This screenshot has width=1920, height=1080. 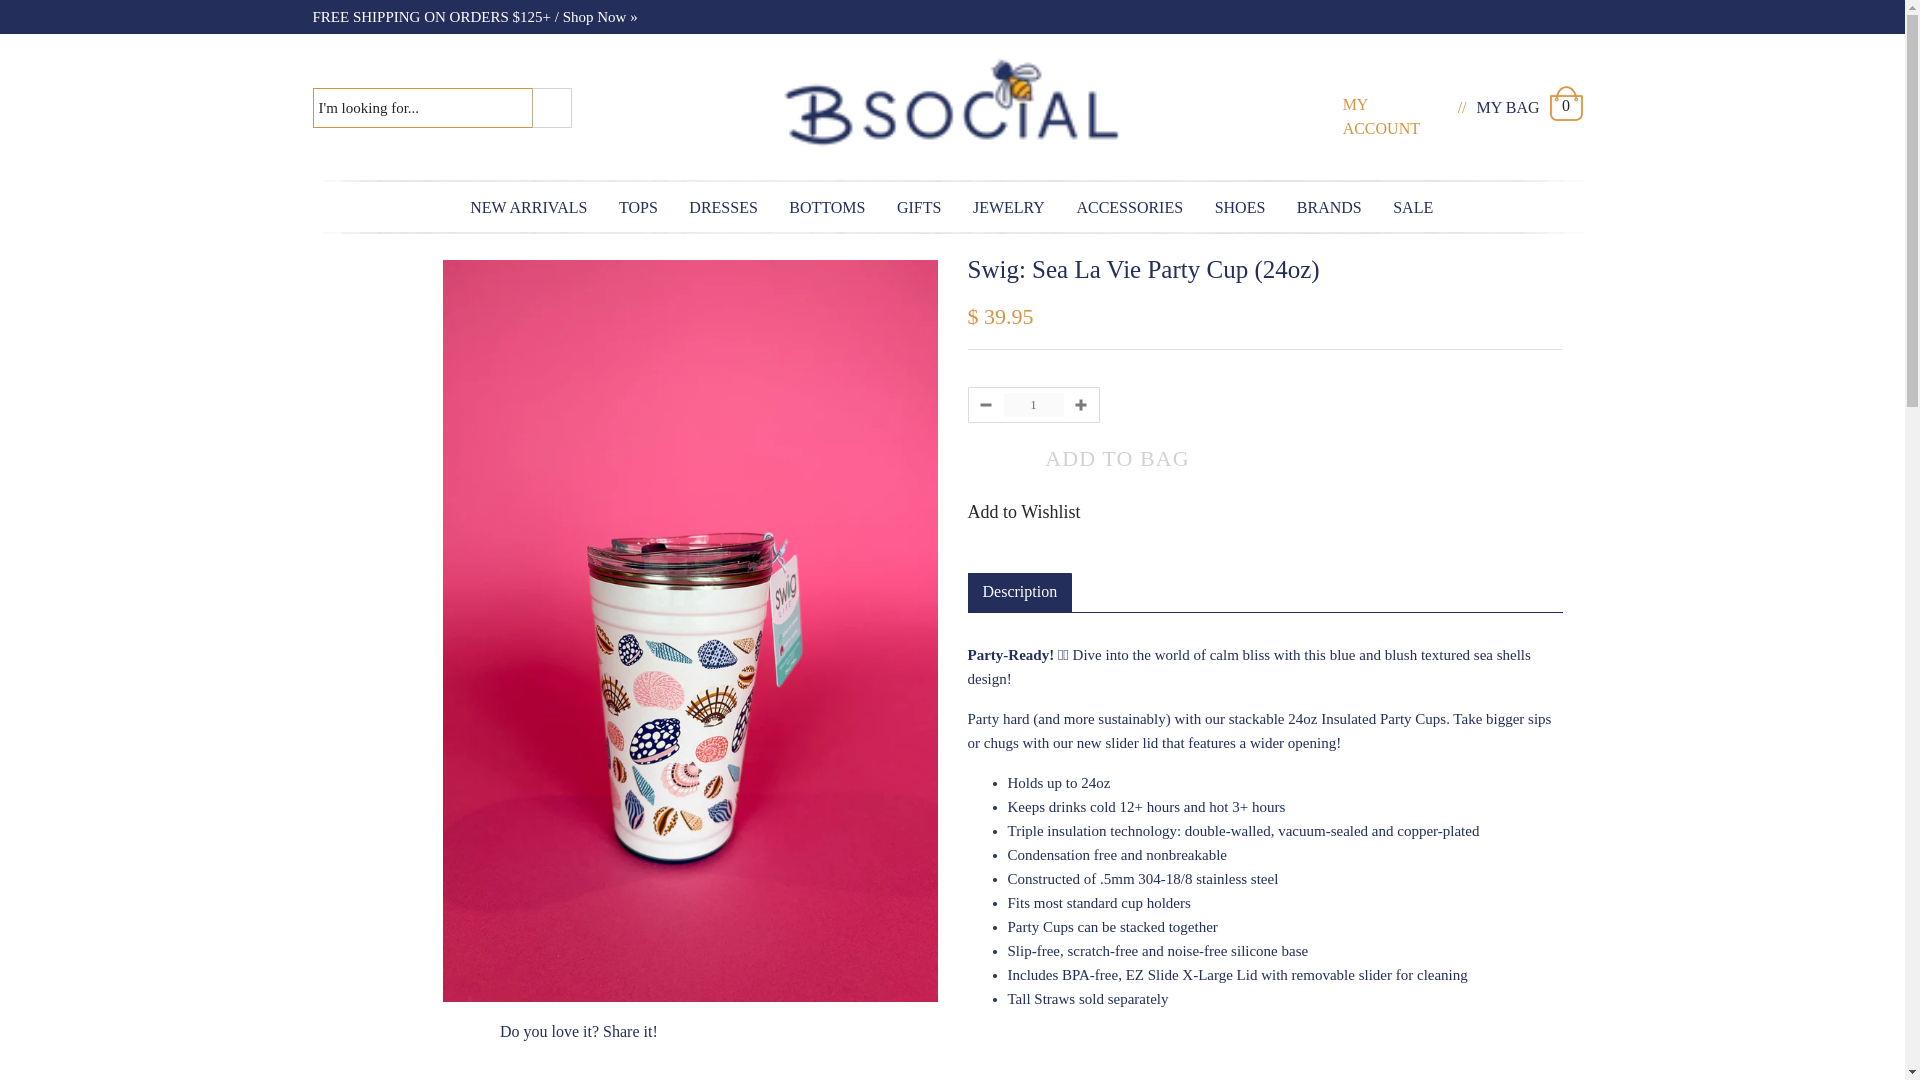 I want to click on GIFTS, so click(x=920, y=207).